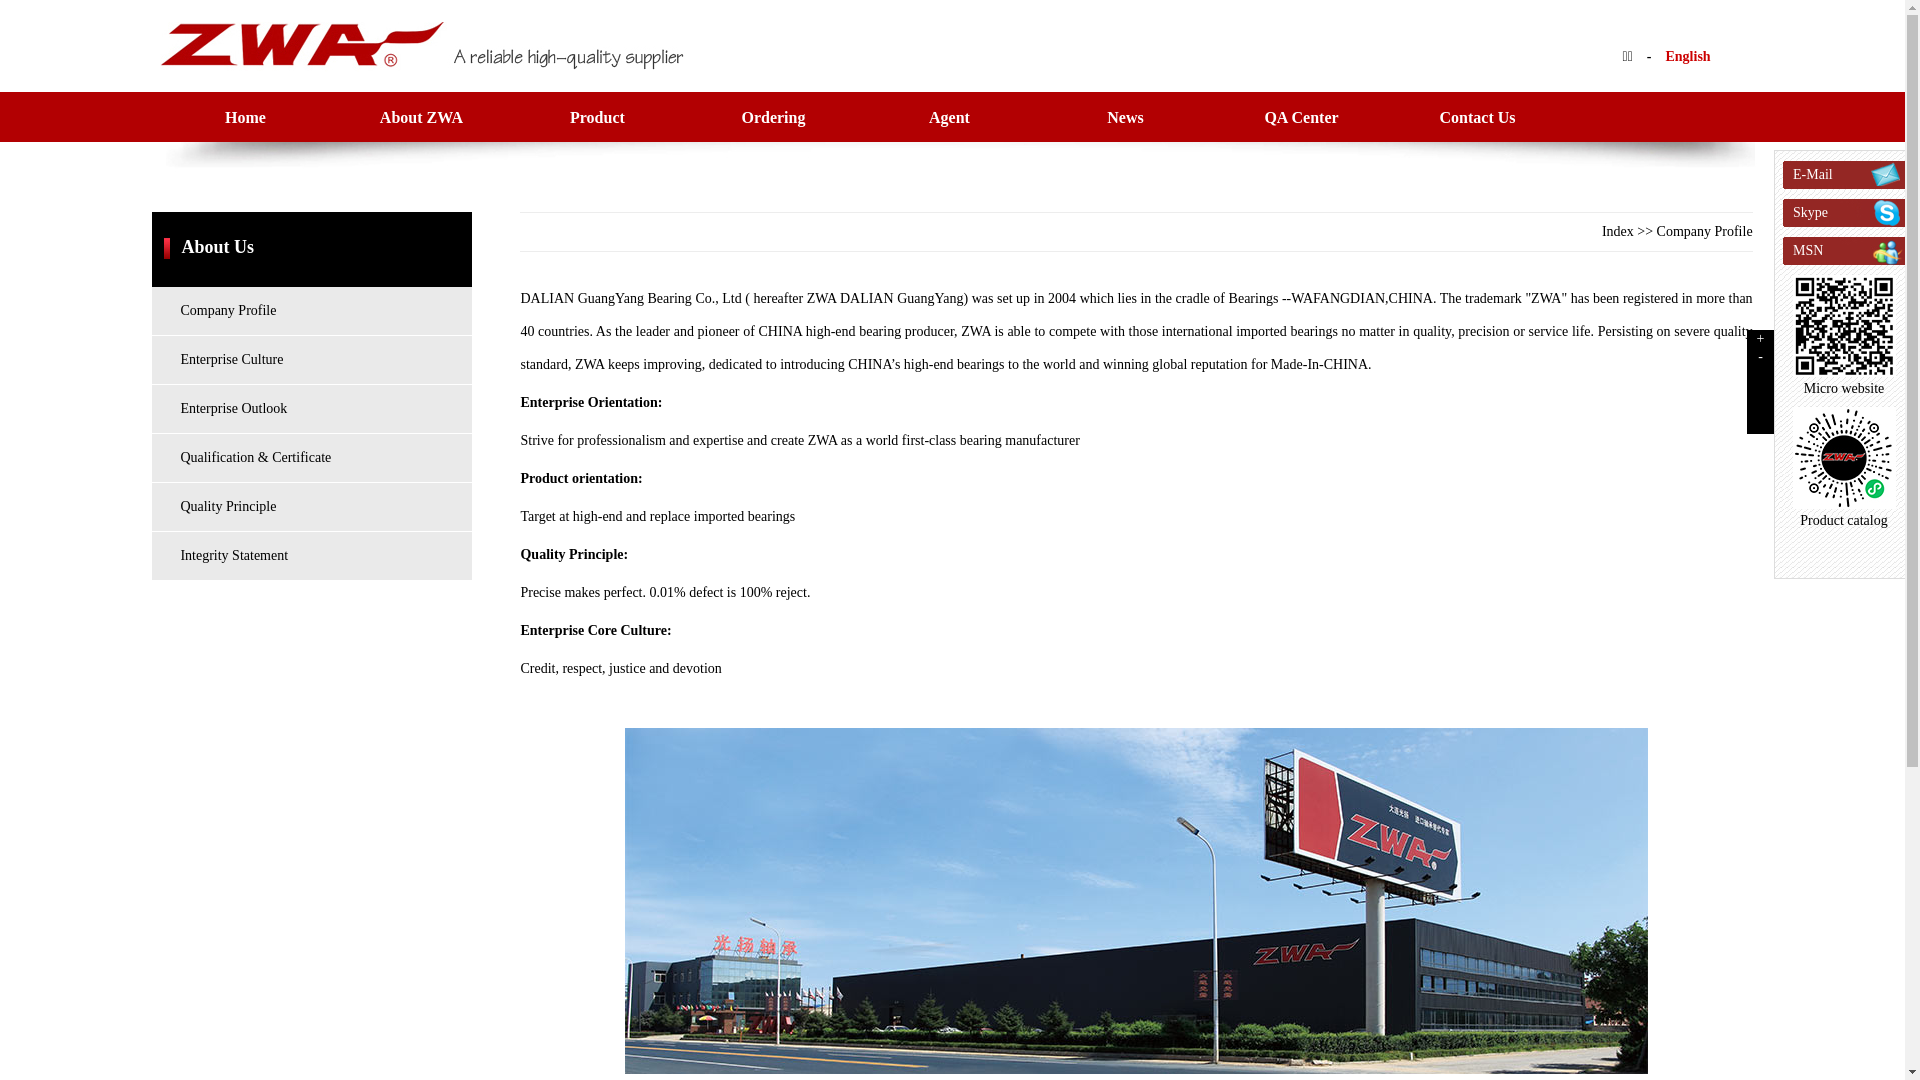 This screenshot has width=1920, height=1080. What do you see at coordinates (773, 116) in the screenshot?
I see `Ordering` at bounding box center [773, 116].